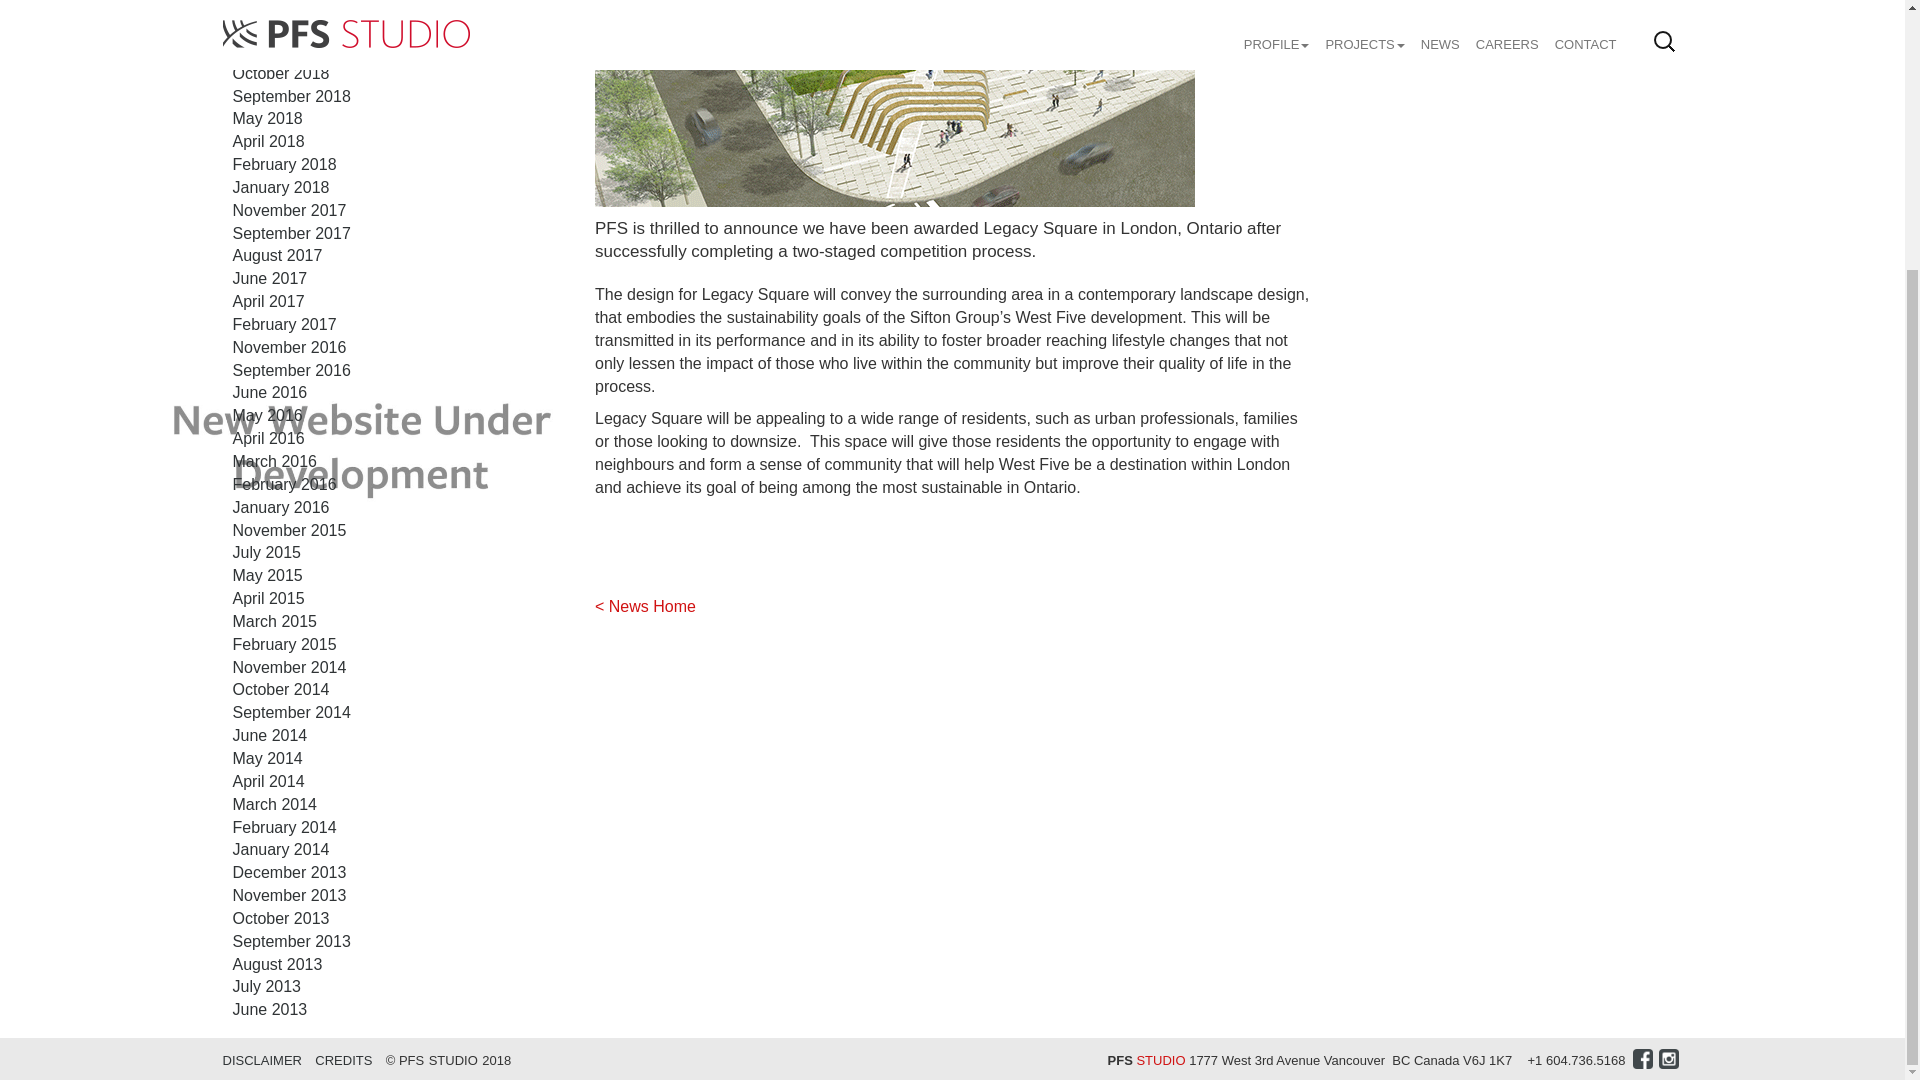 The width and height of the screenshot is (1920, 1080). I want to click on November 2016, so click(288, 348).